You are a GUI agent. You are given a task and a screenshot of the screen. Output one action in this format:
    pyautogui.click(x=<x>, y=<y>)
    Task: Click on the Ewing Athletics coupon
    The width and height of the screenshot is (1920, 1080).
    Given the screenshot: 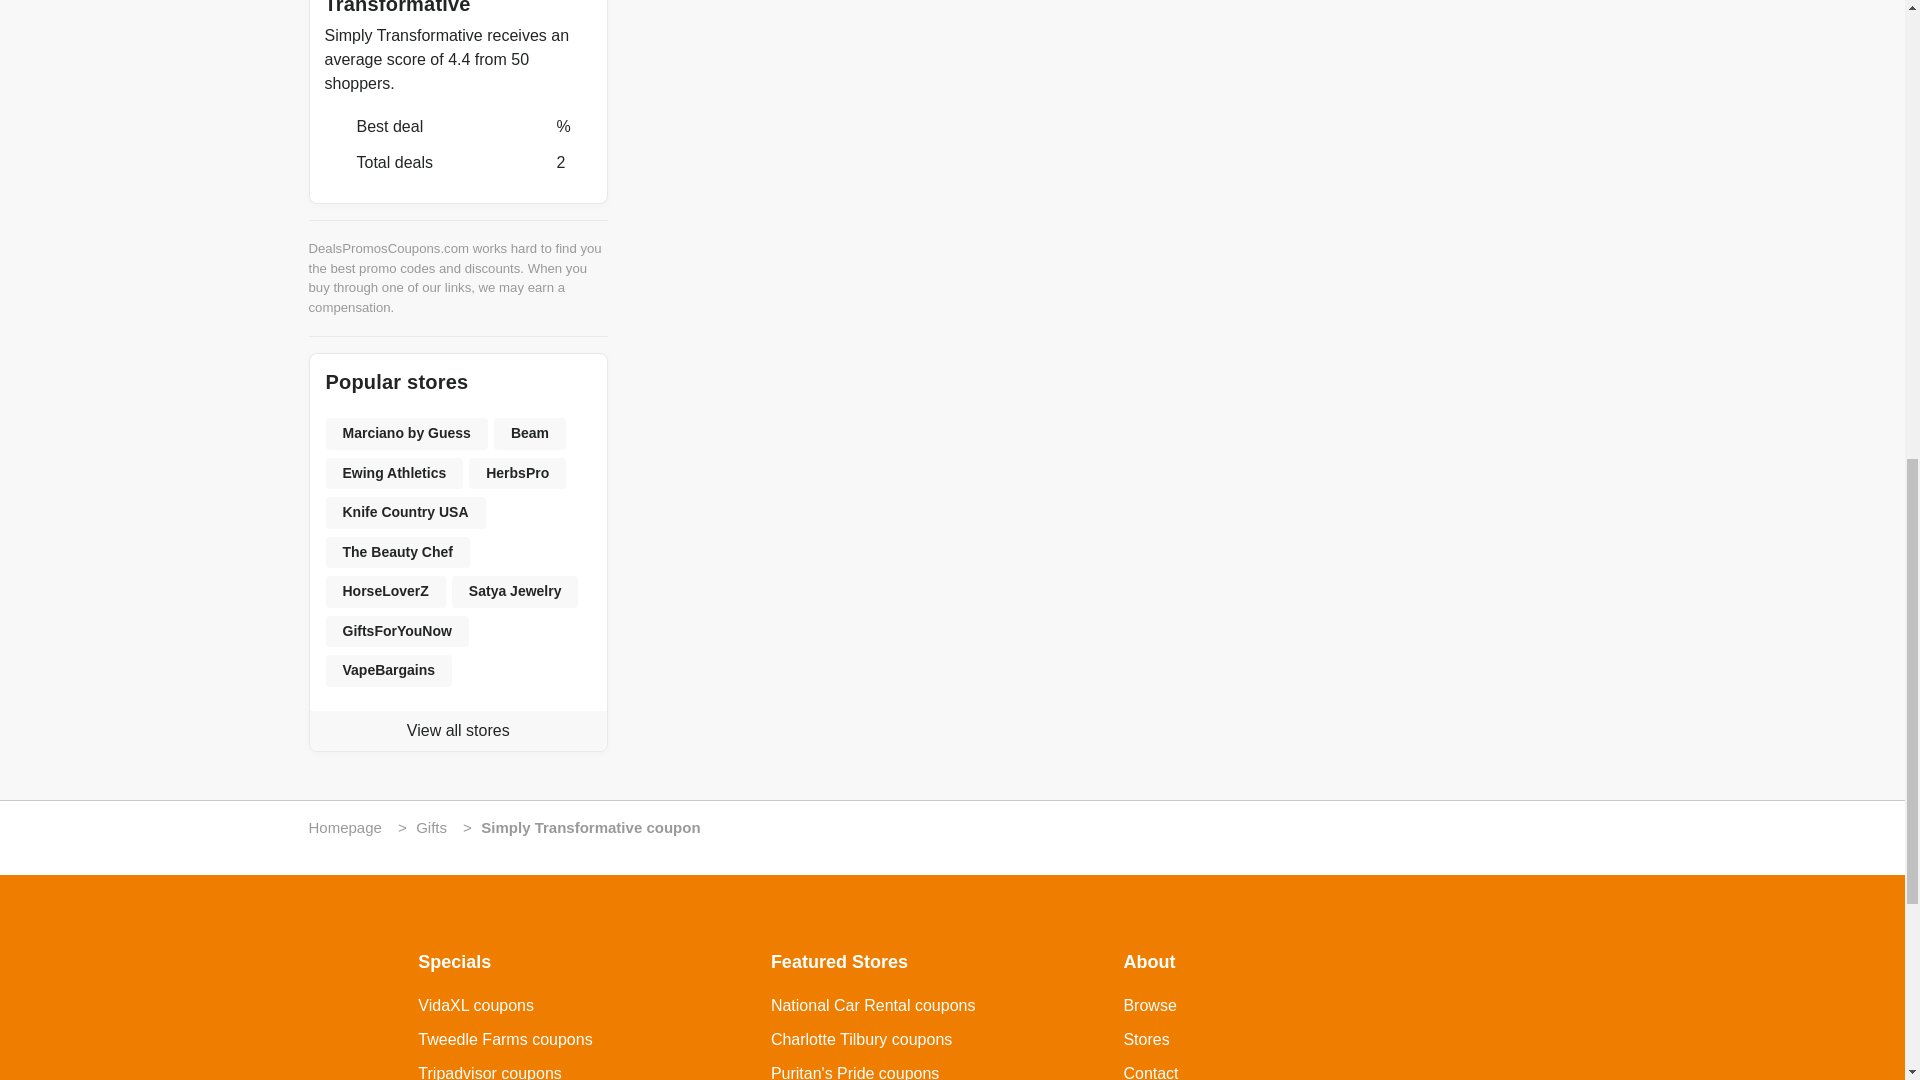 What is the action you would take?
    pyautogui.click(x=395, y=474)
    